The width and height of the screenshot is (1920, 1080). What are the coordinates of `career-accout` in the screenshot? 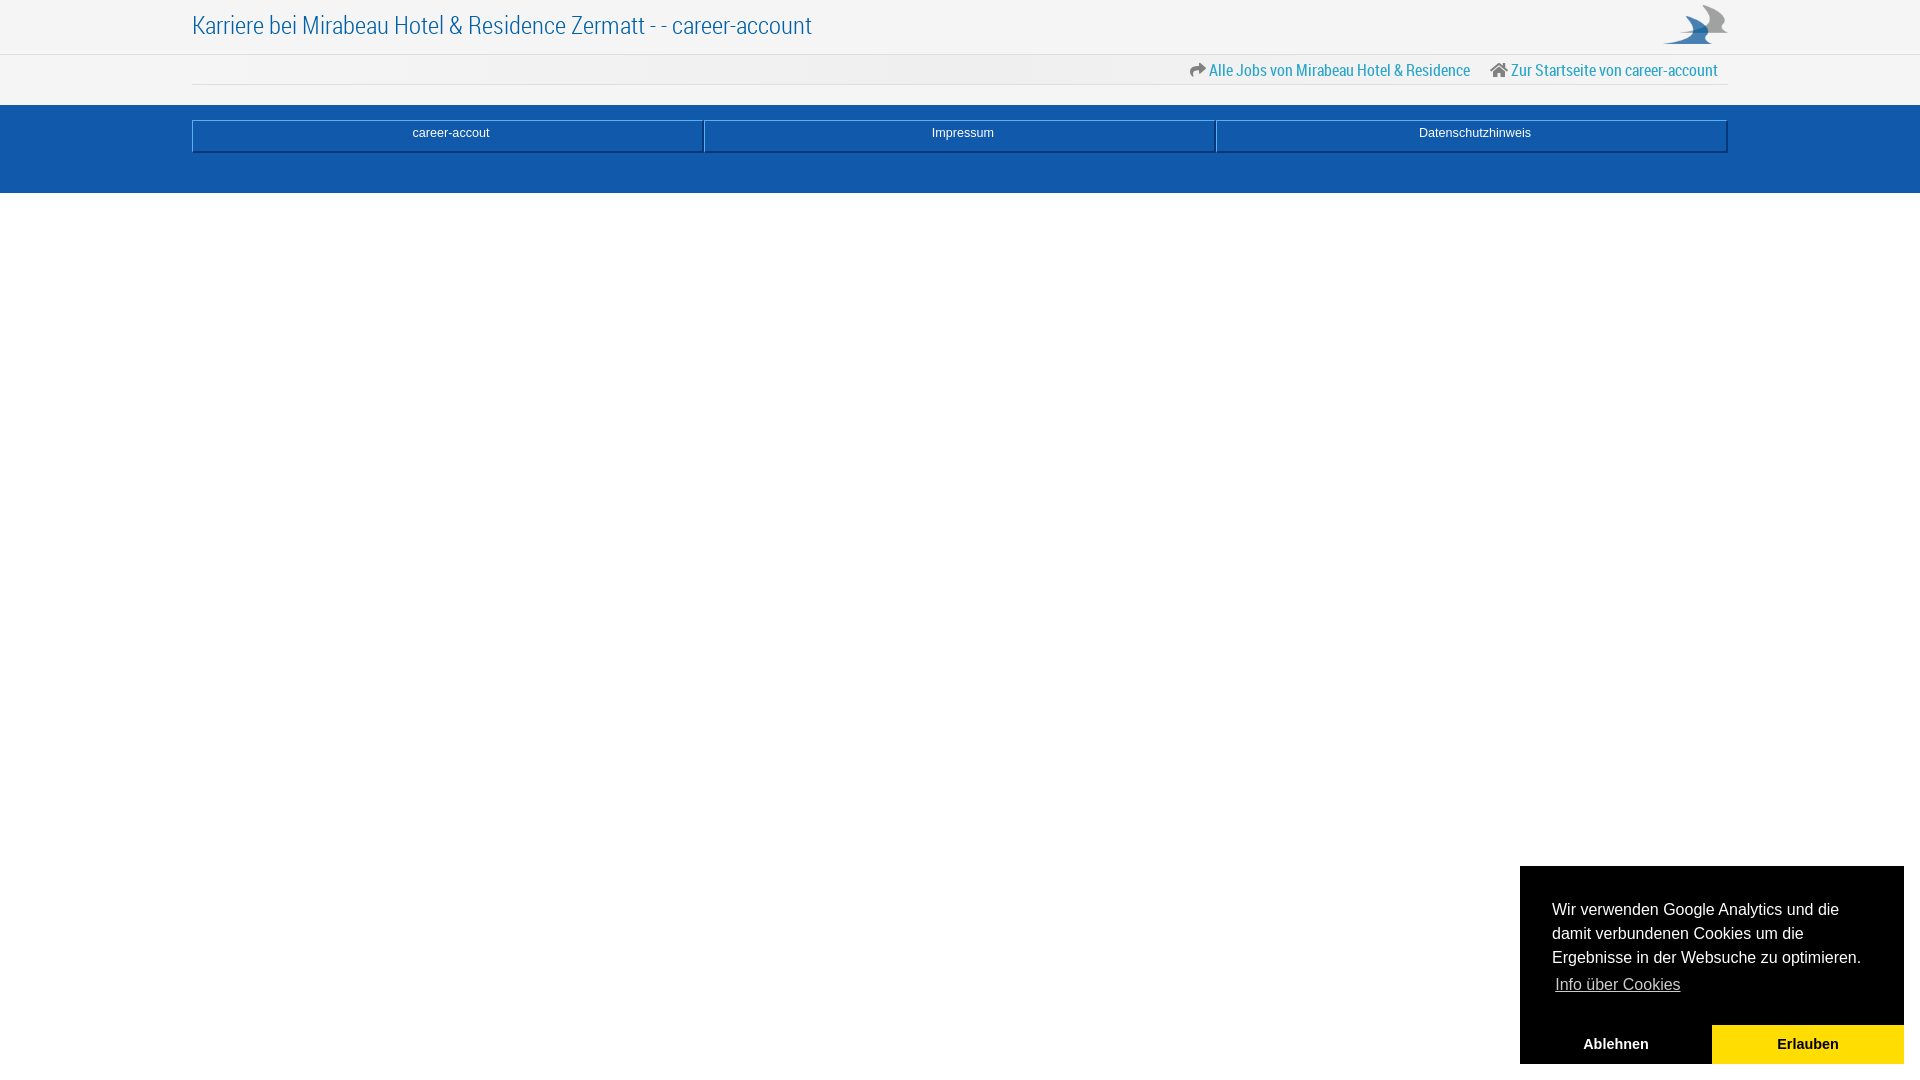 It's located at (448, 136).